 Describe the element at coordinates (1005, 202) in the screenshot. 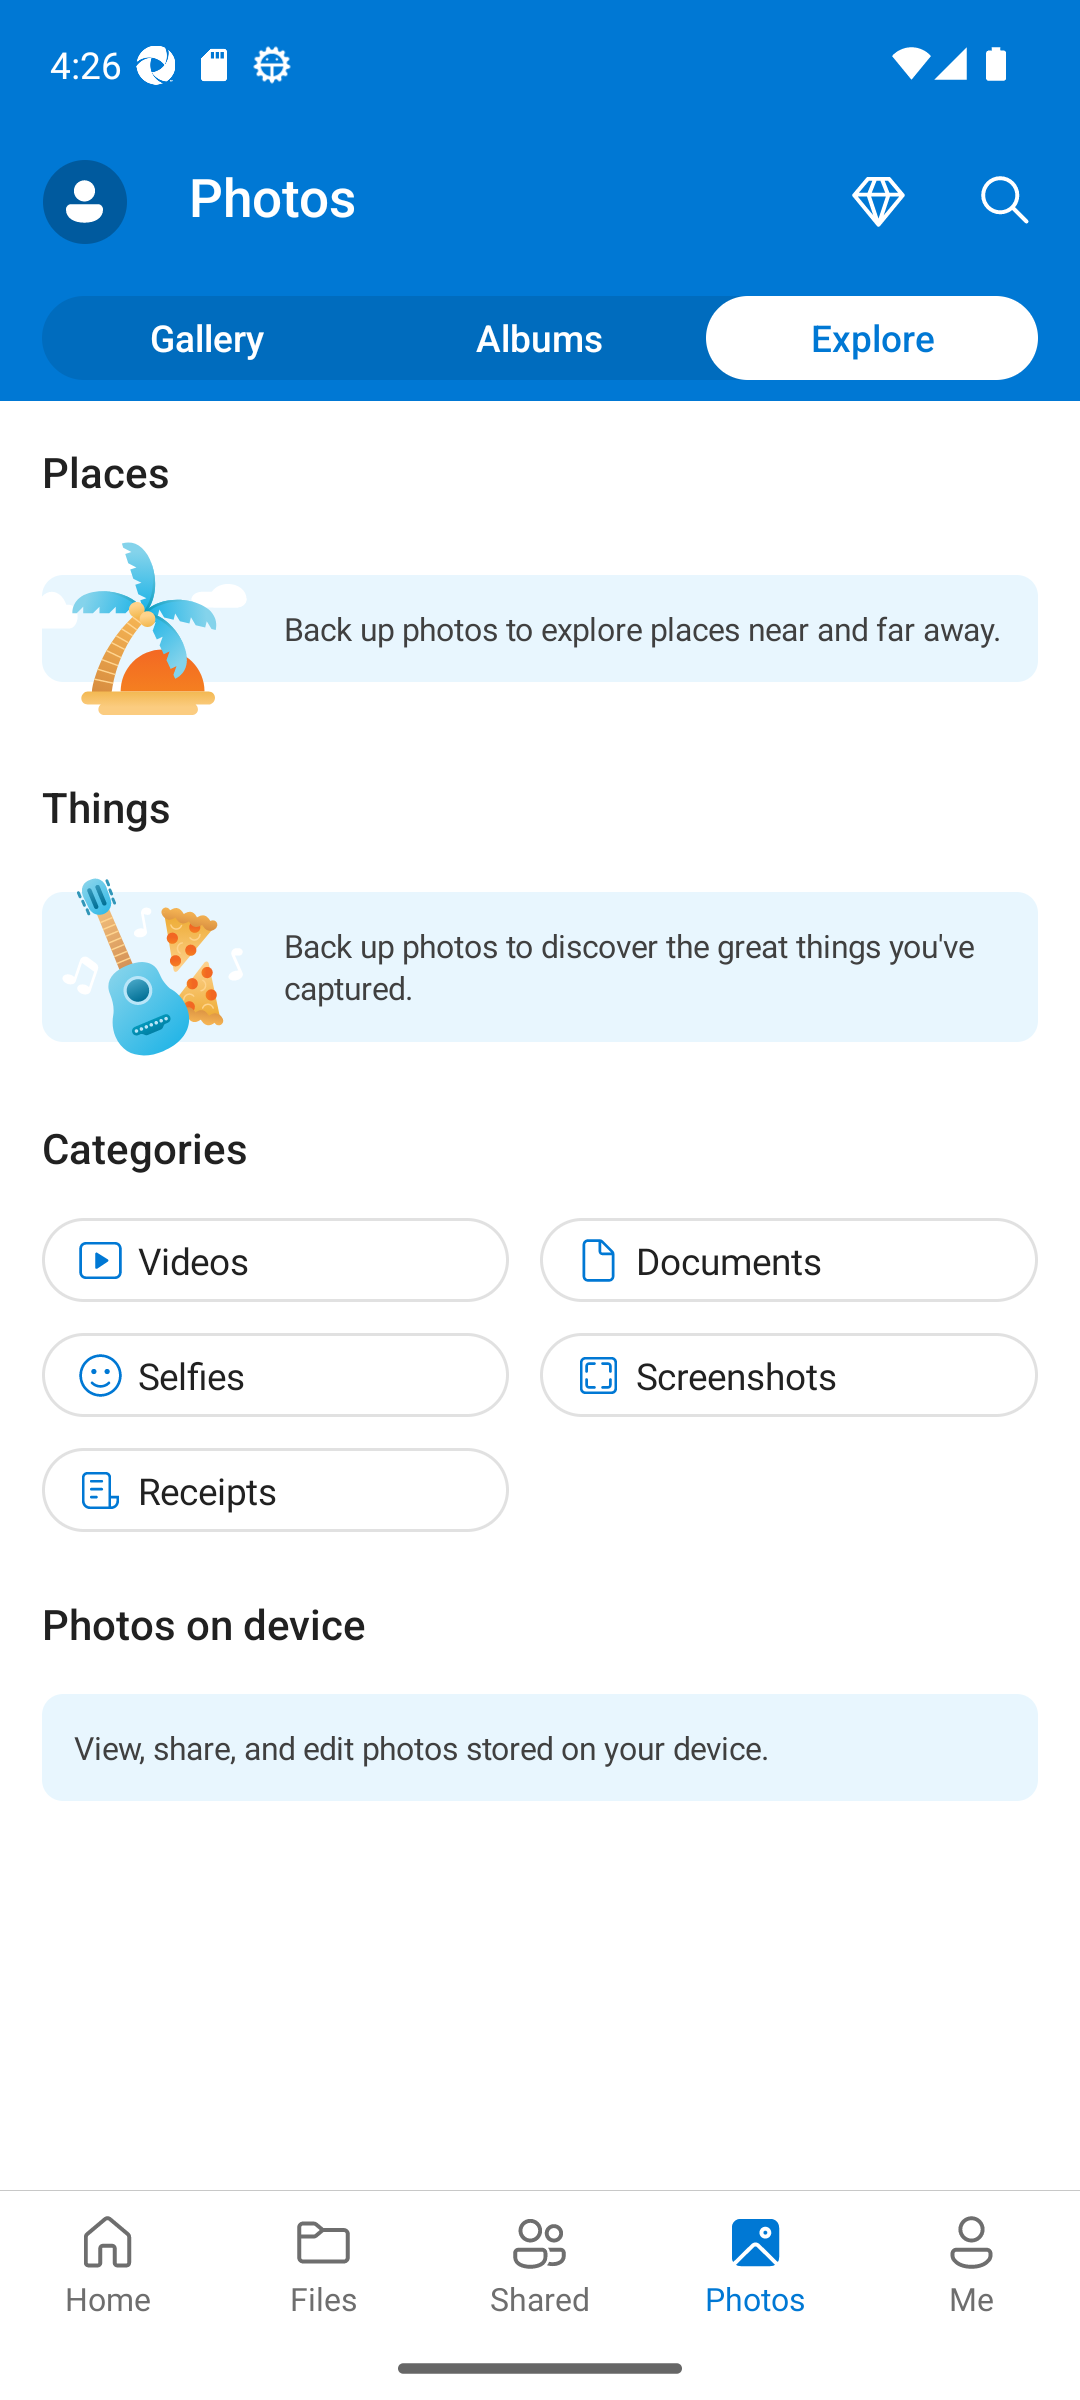

I see `Search button` at that location.